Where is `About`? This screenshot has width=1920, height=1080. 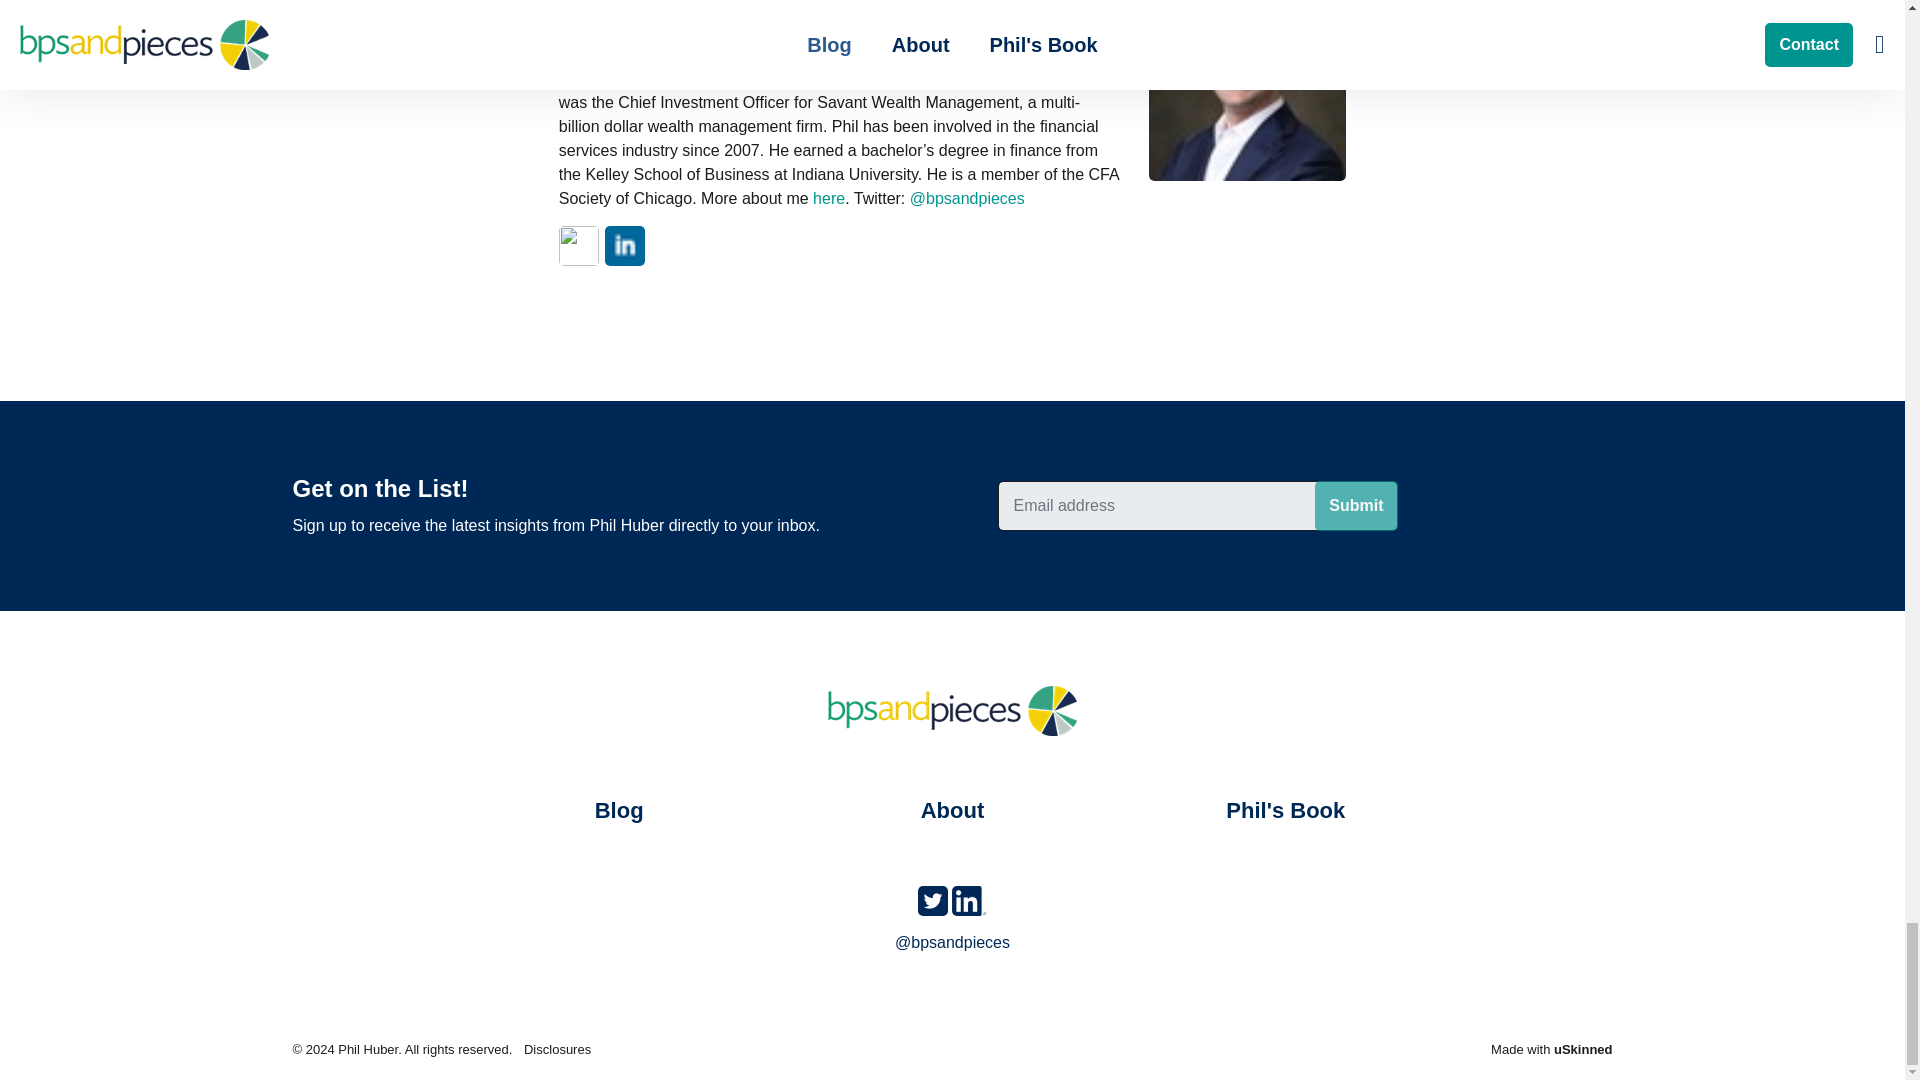
About is located at coordinates (828, 198).